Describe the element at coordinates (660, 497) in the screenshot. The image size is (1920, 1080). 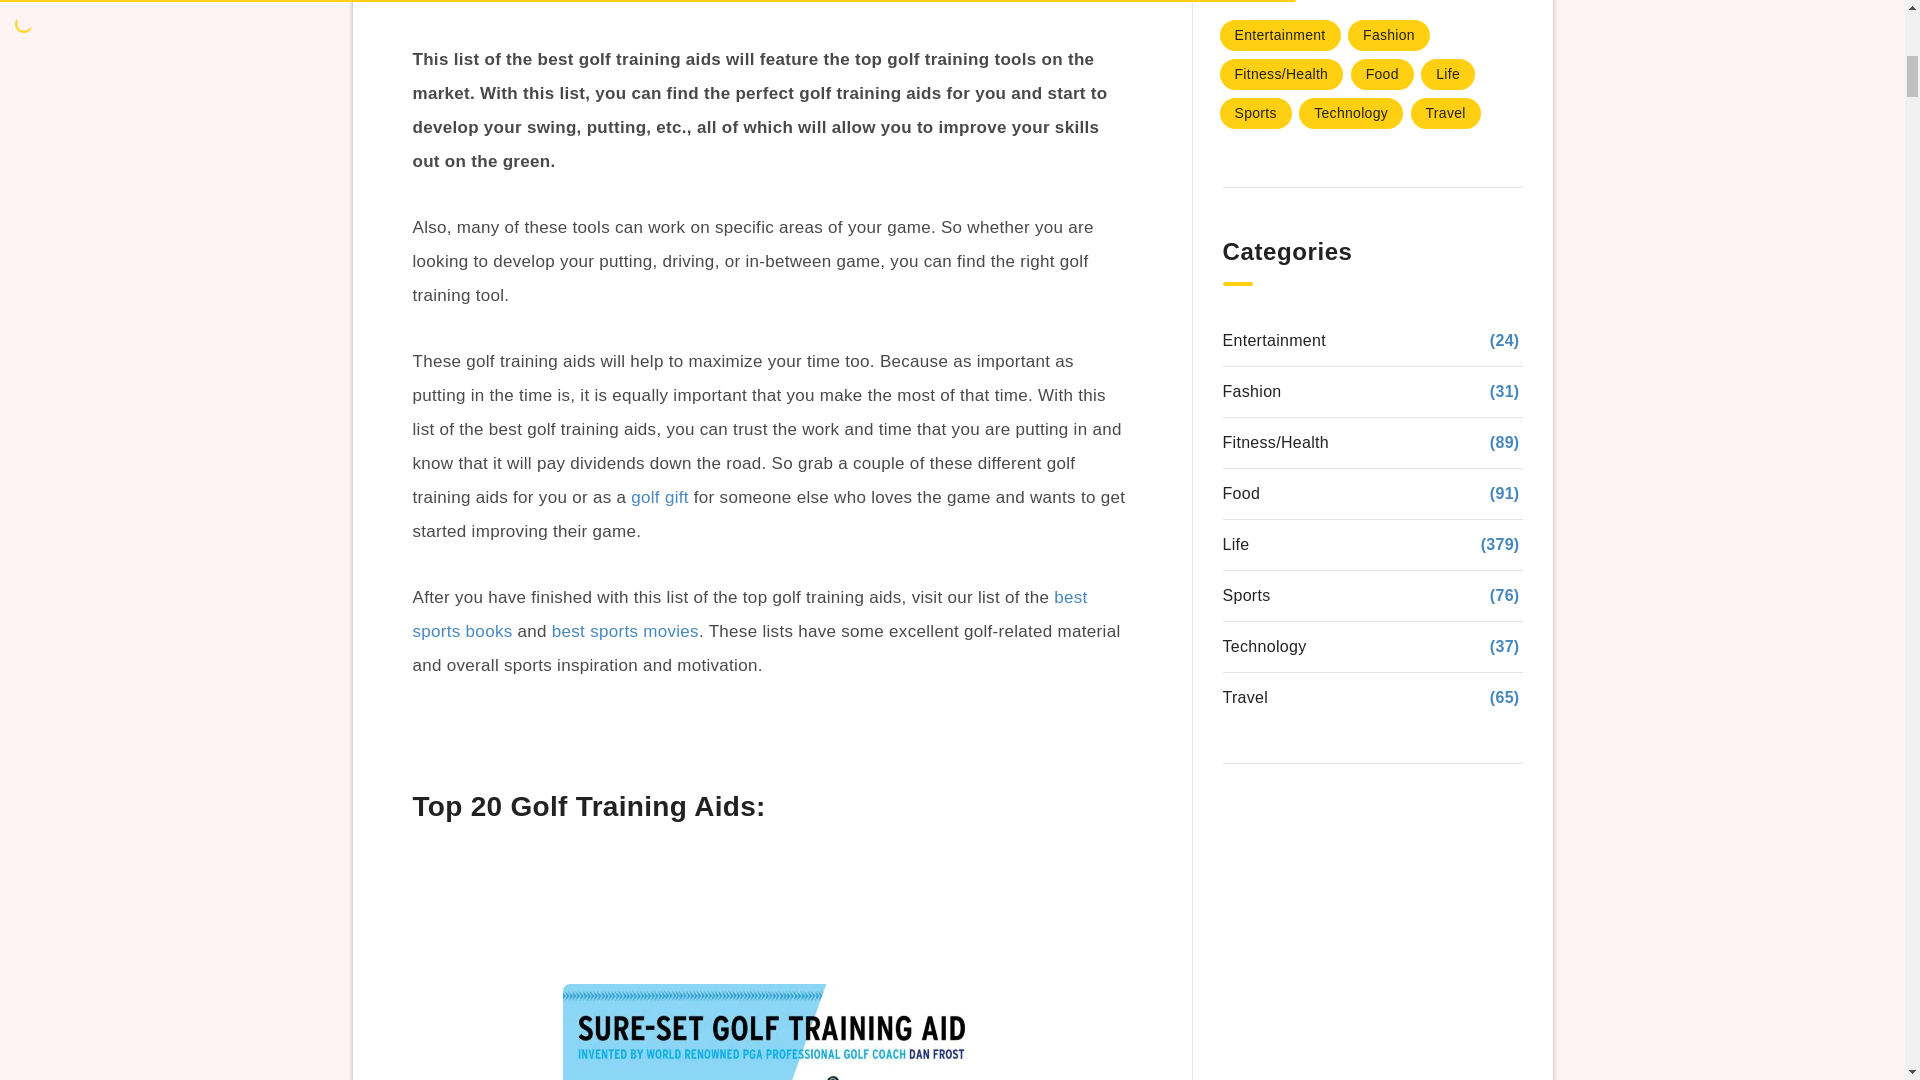
I see `golf gift` at that location.